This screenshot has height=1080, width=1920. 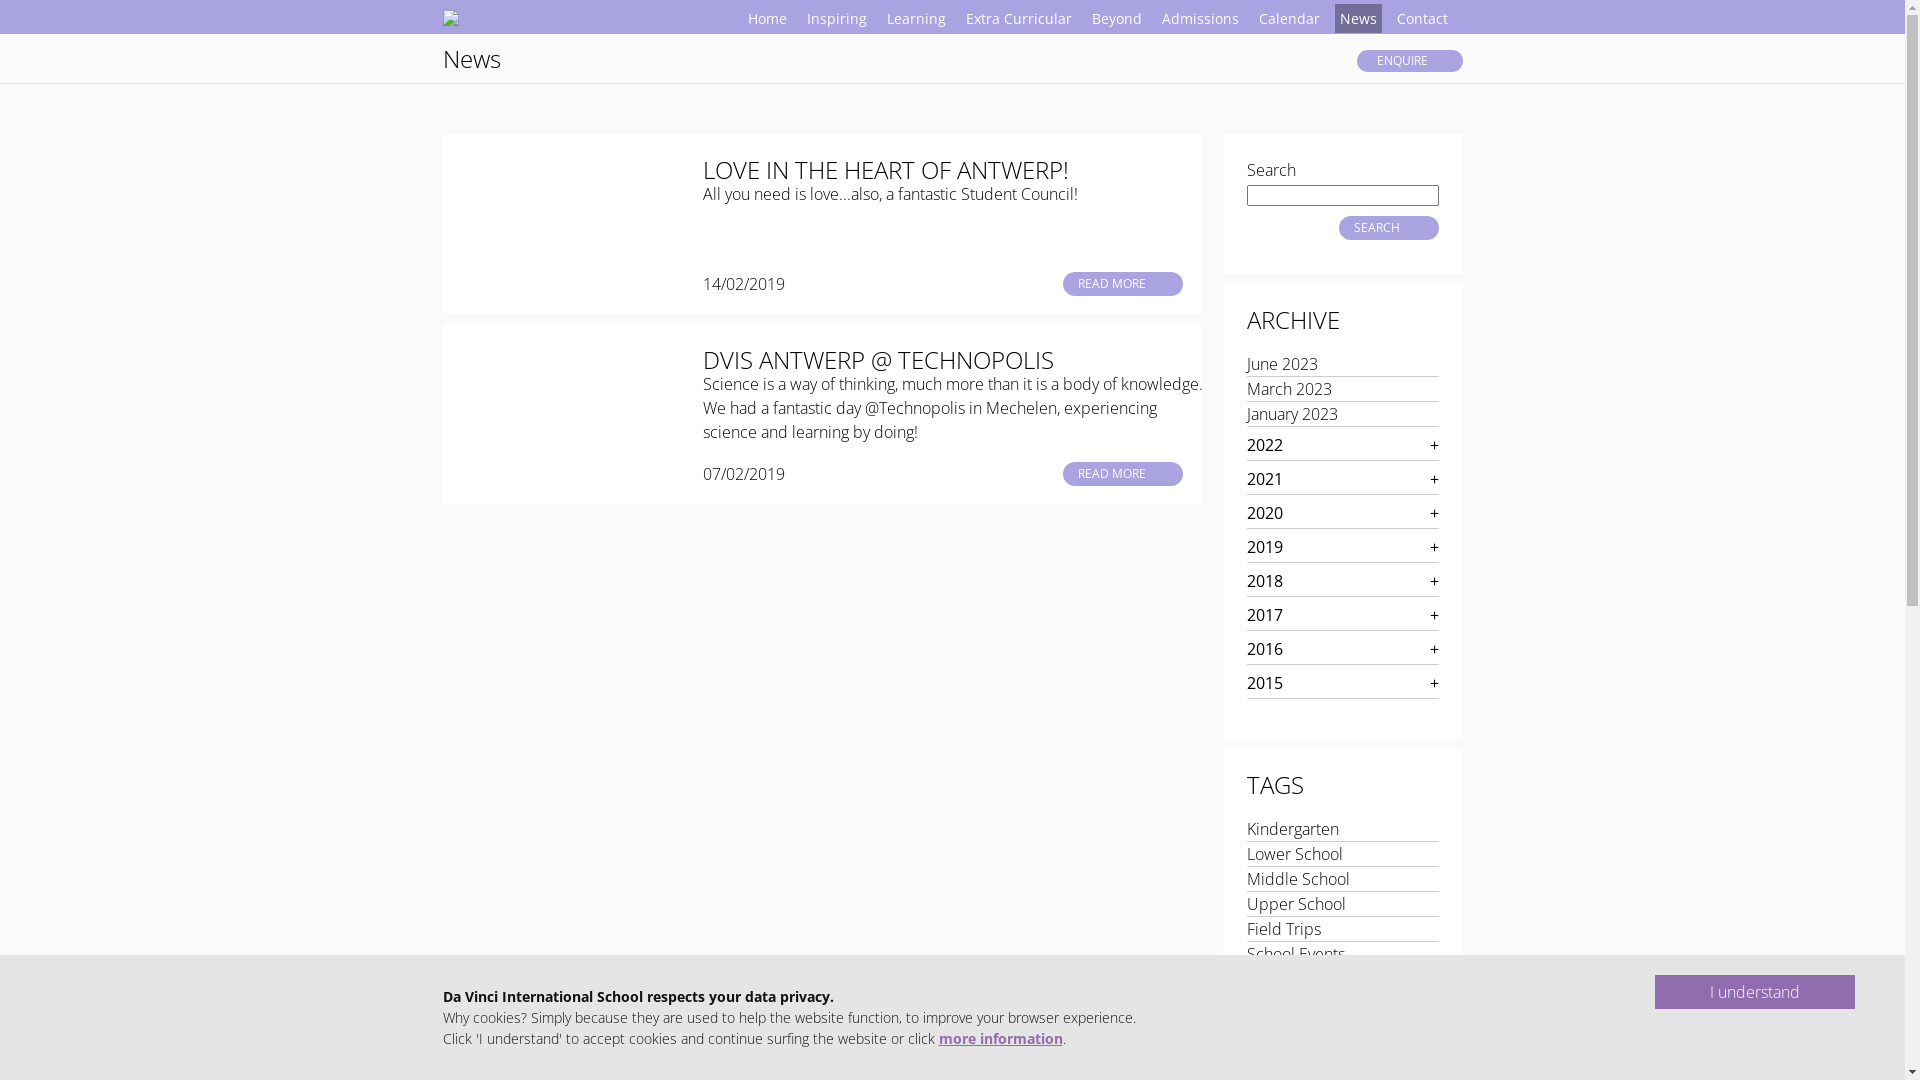 What do you see at coordinates (1422, 18) in the screenshot?
I see `Contact` at bounding box center [1422, 18].